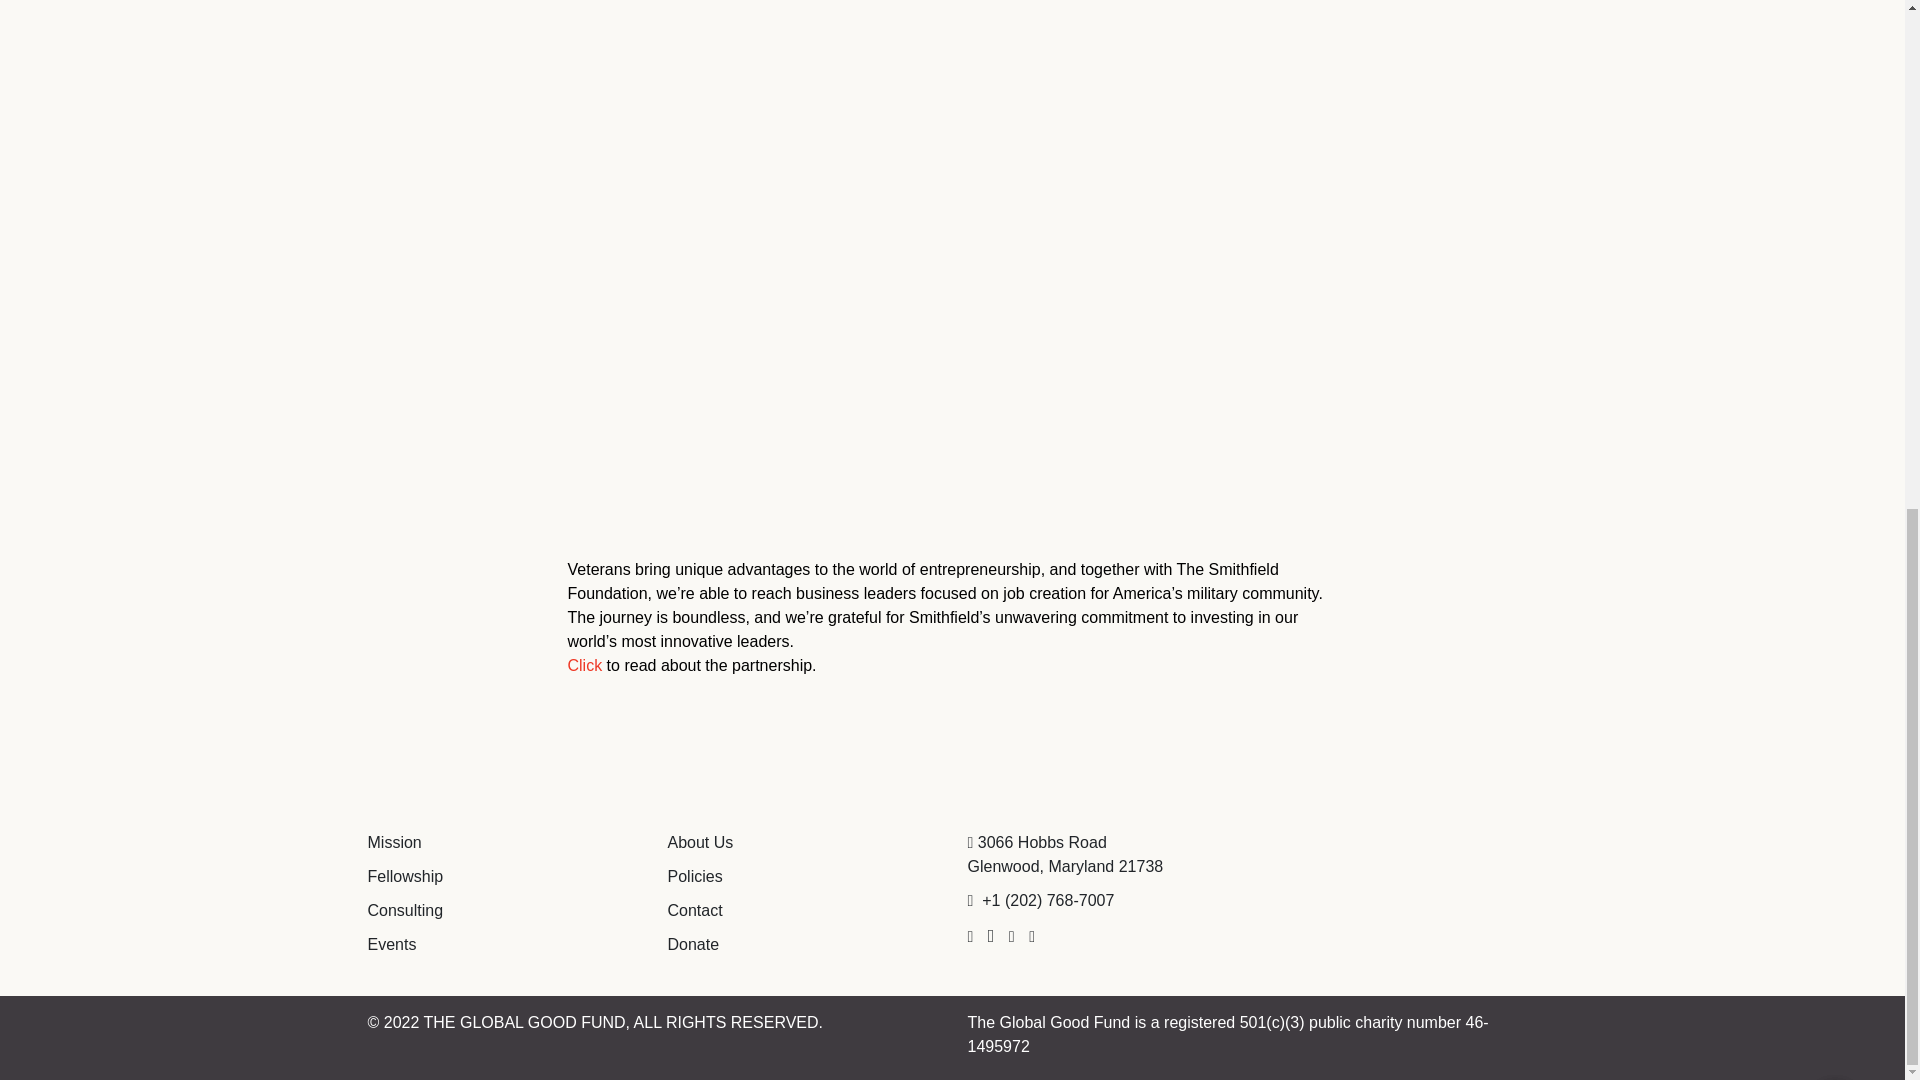 This screenshot has height=1080, width=1920. What do you see at coordinates (700, 842) in the screenshot?
I see `About Us` at bounding box center [700, 842].